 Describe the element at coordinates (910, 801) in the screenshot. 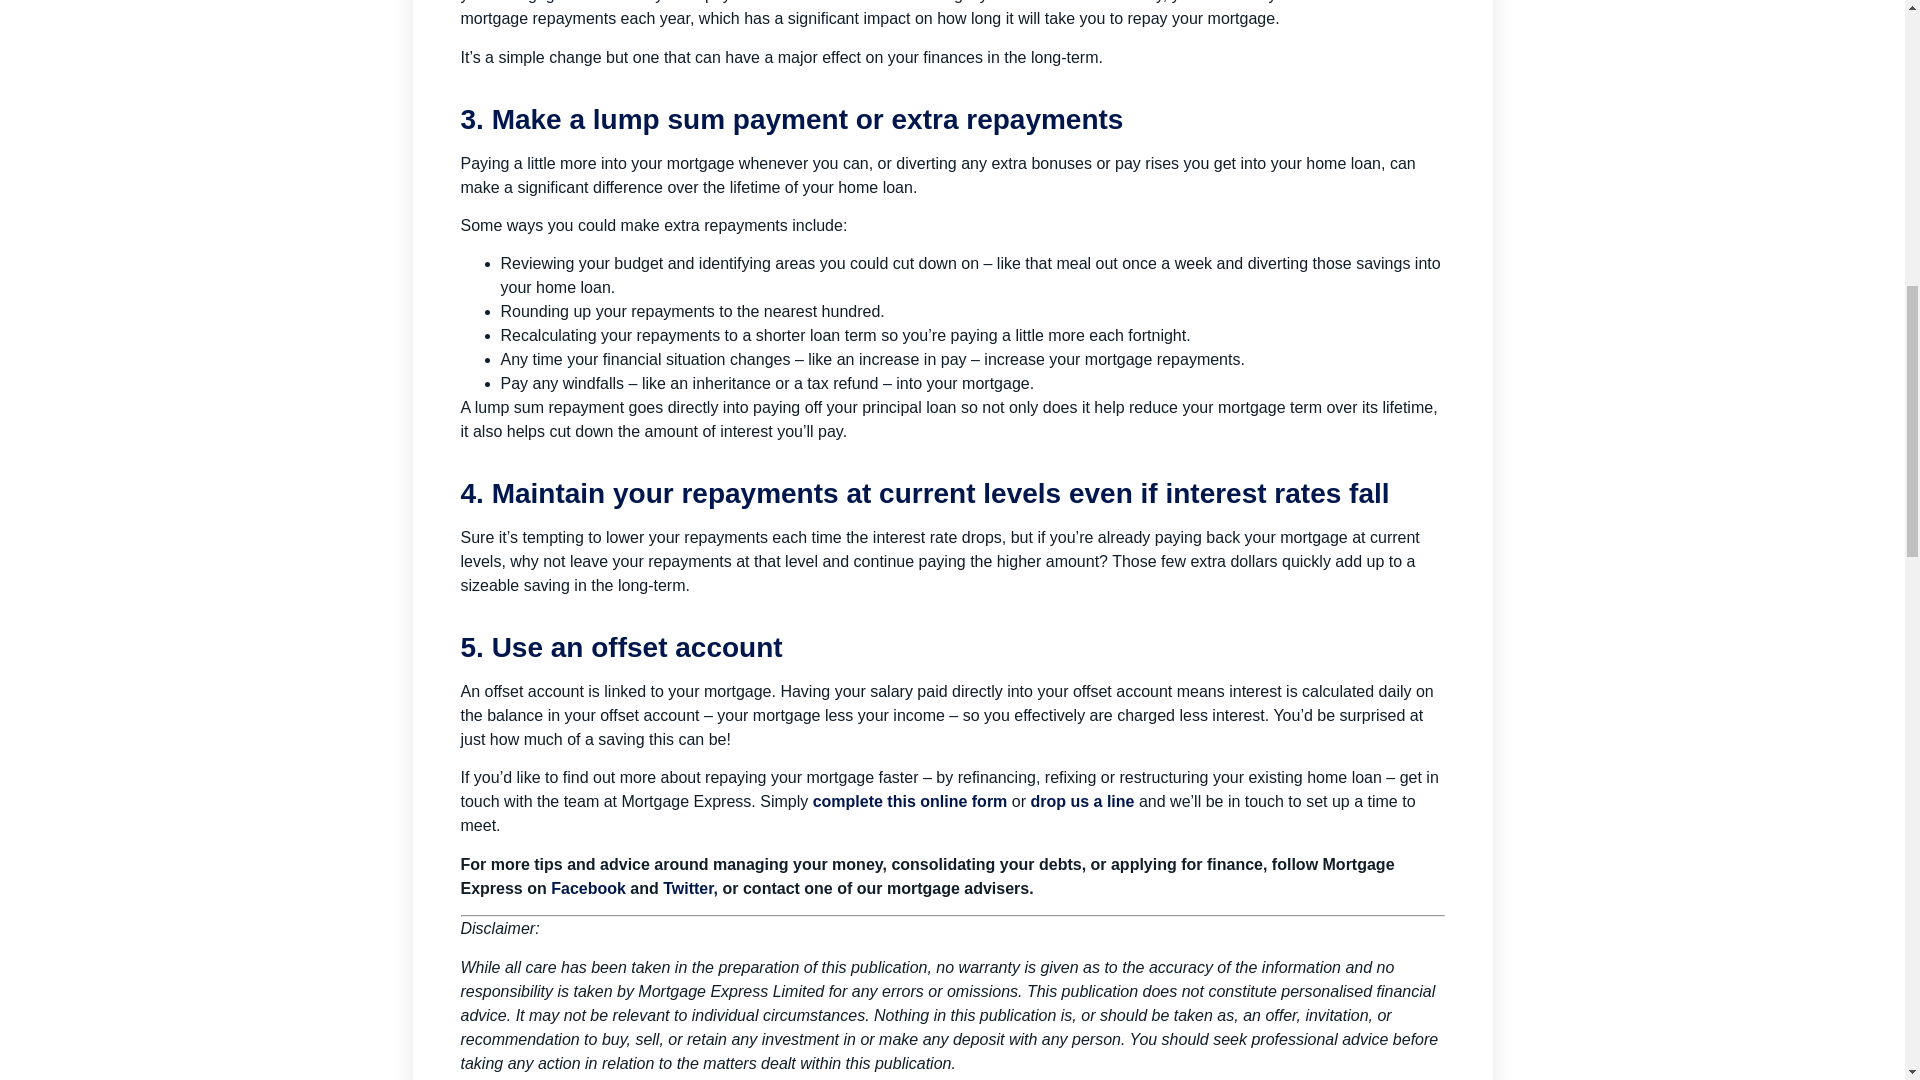

I see `complete this online form` at that location.